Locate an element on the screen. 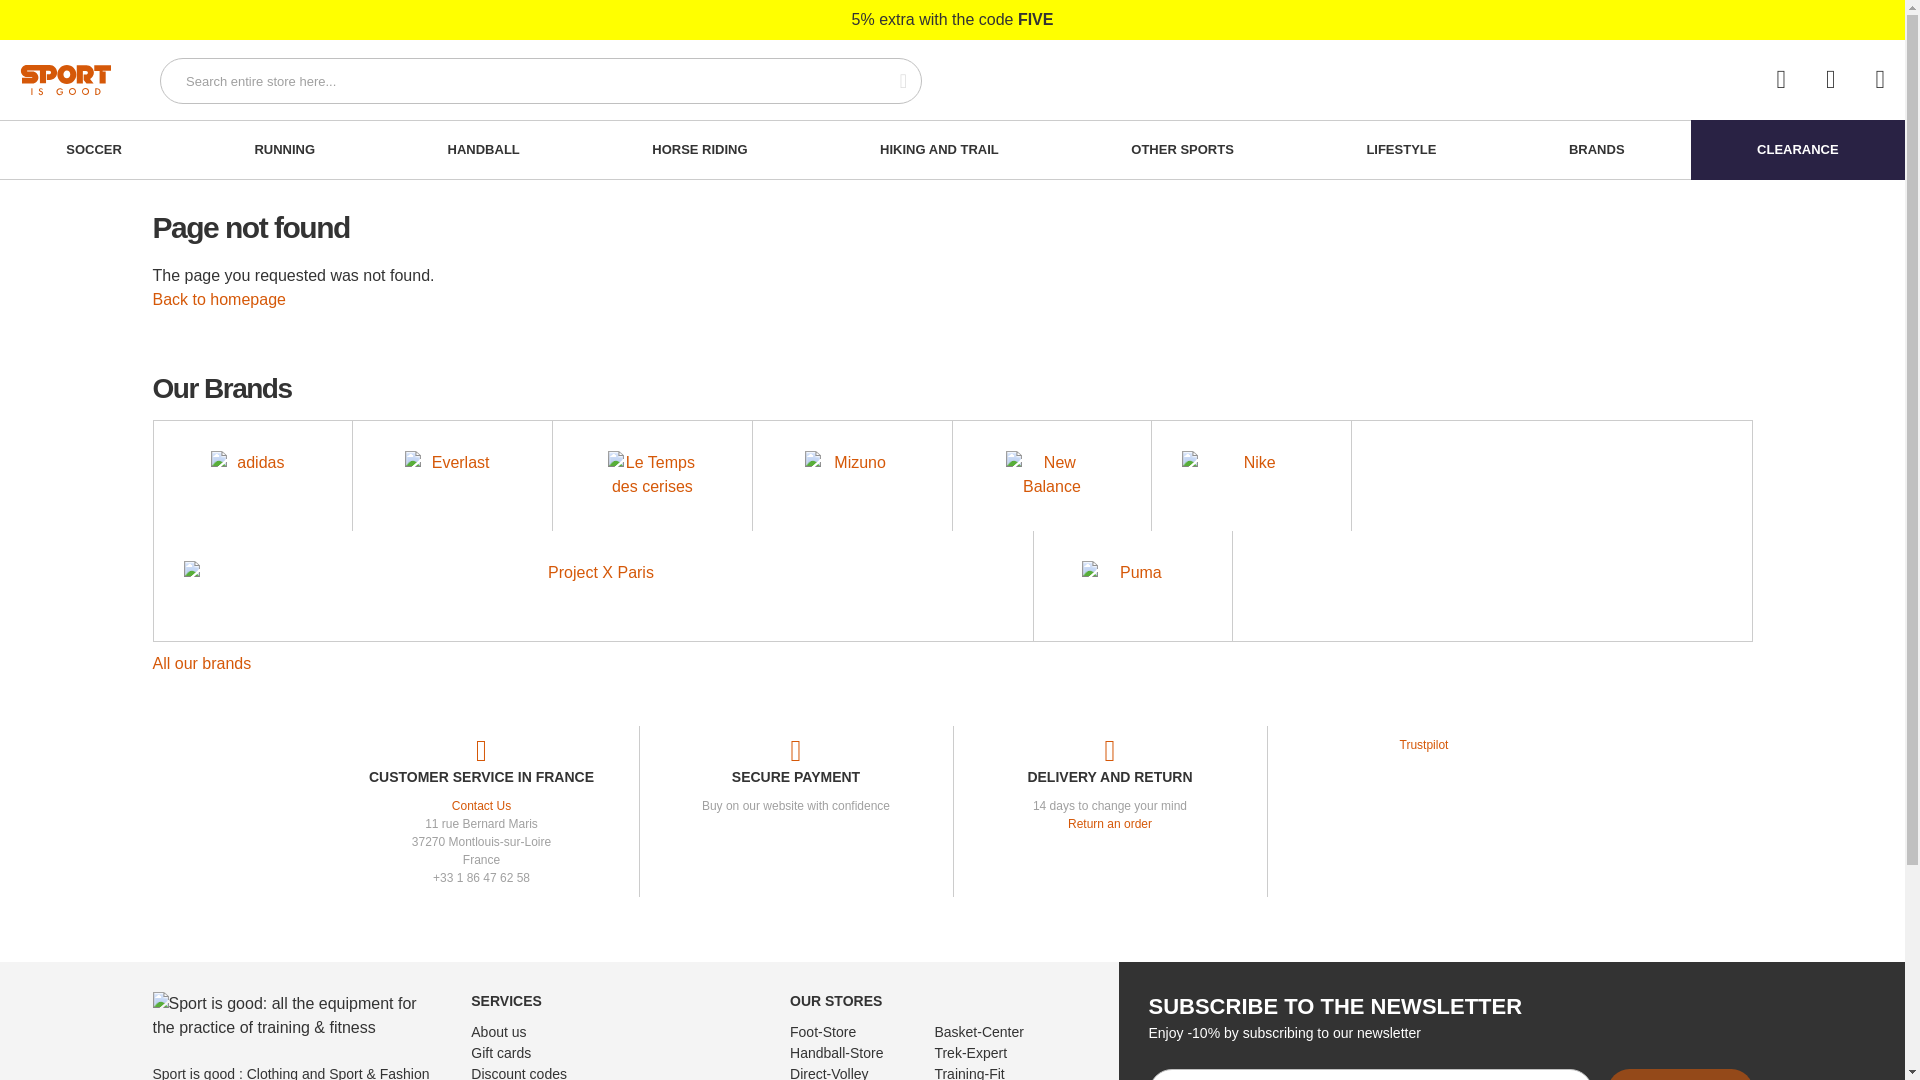  SOCCER is located at coordinates (94, 150).